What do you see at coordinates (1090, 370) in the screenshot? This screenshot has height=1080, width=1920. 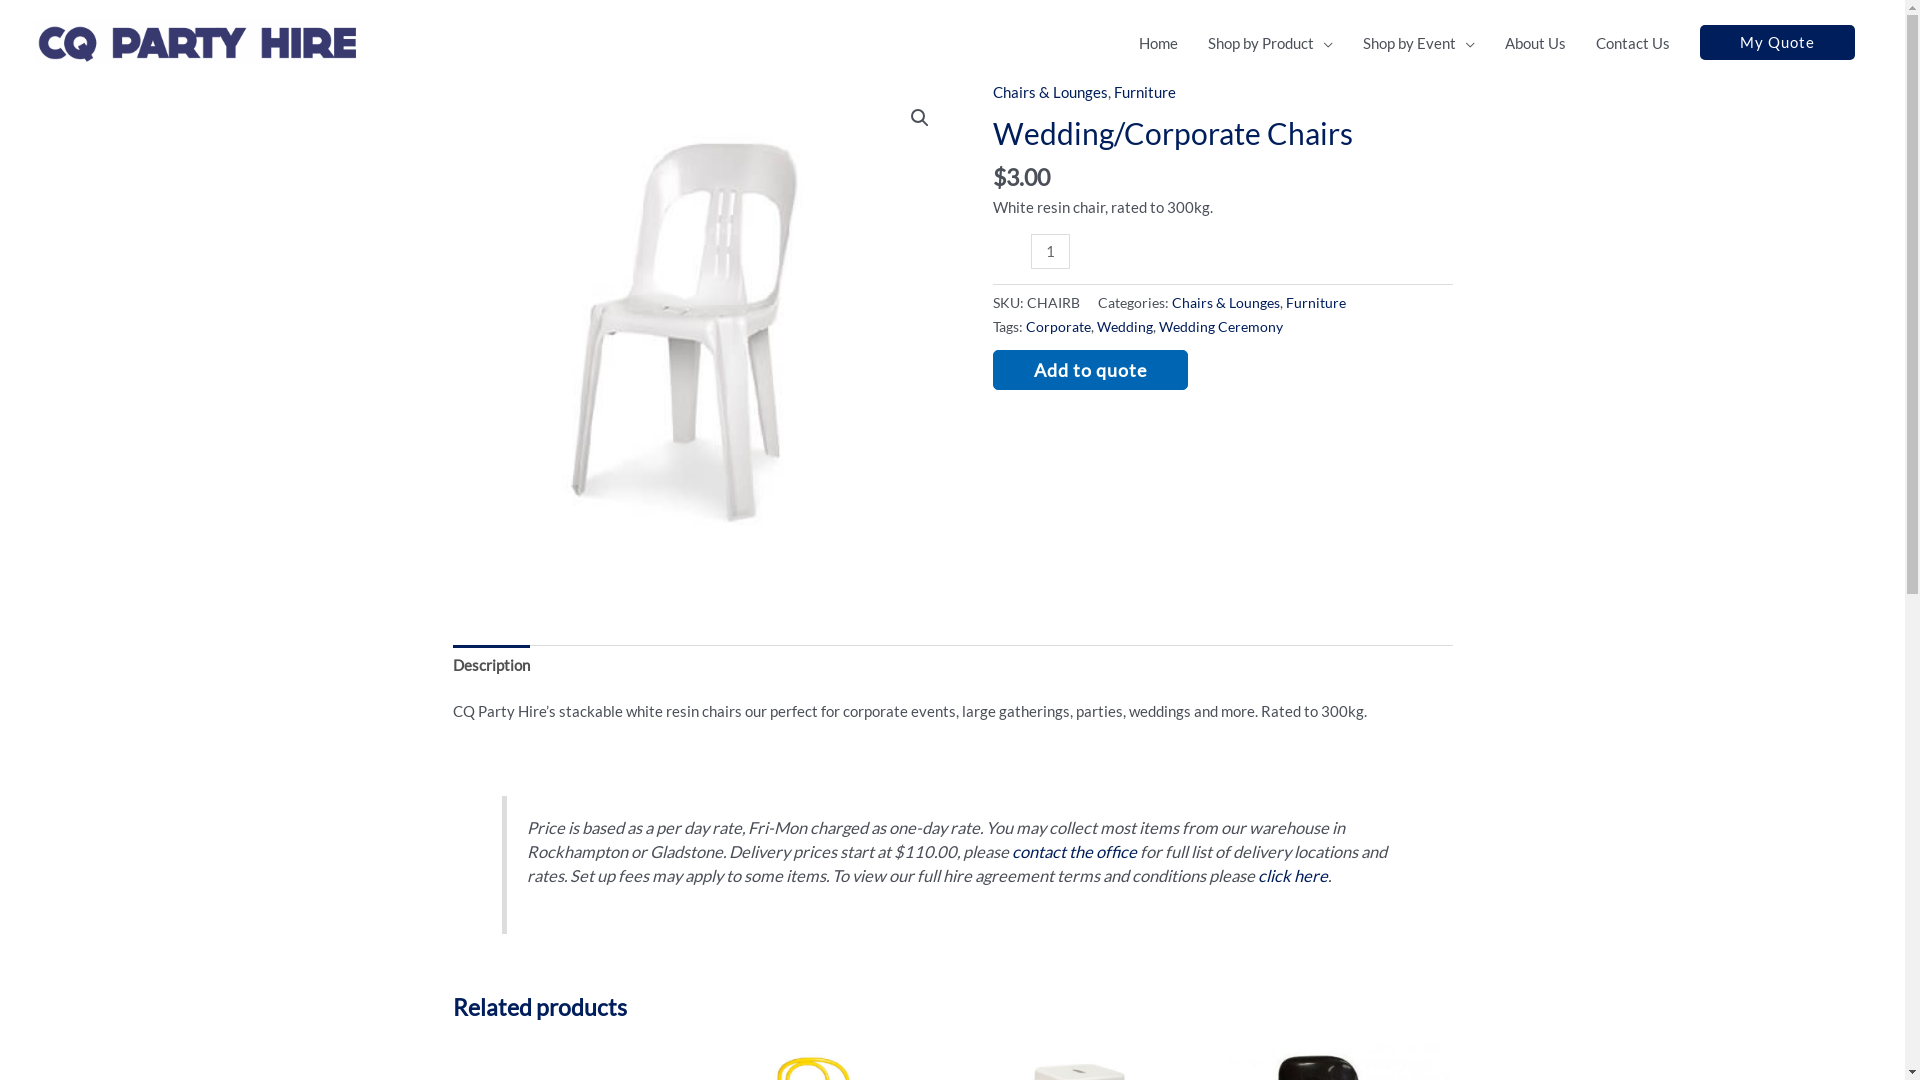 I see `Add to quote` at bounding box center [1090, 370].